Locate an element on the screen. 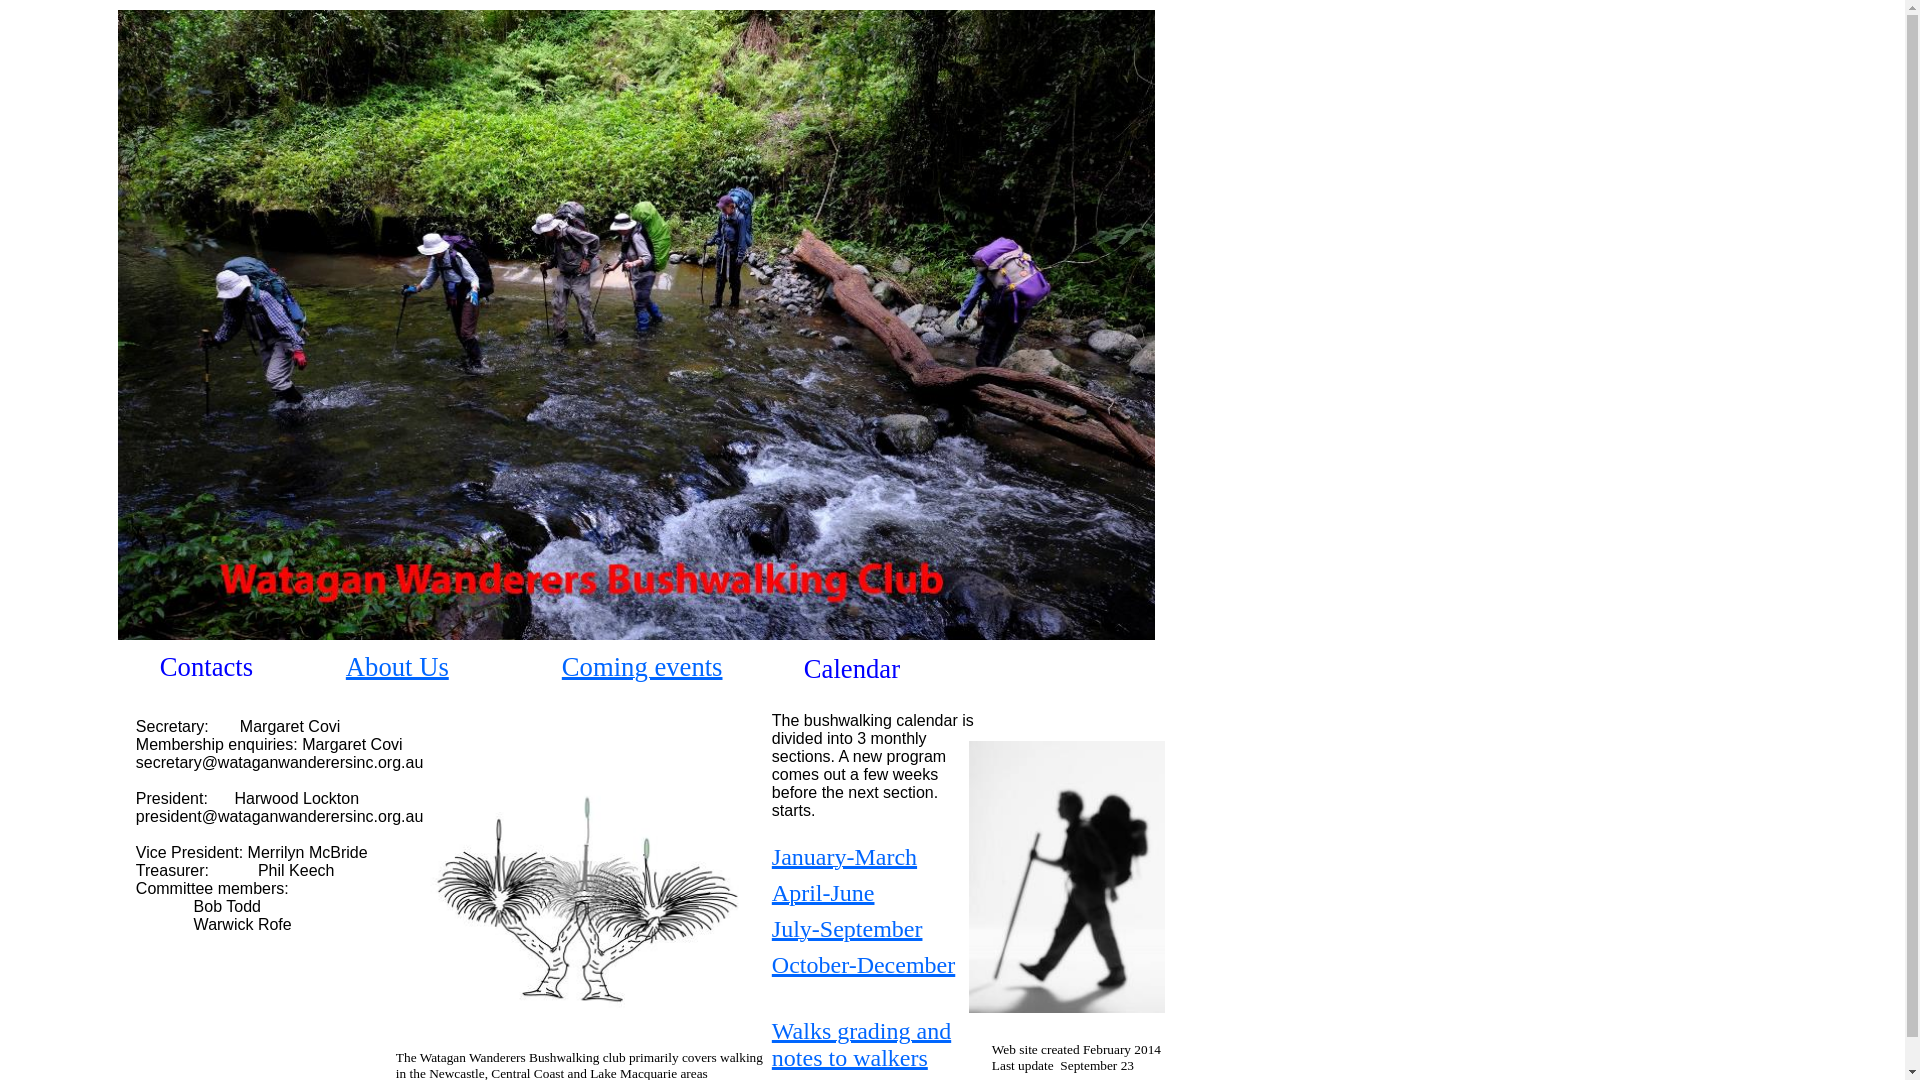 This screenshot has height=1080, width=1920. Walks grading and notes to walkers is located at coordinates (862, 1048).